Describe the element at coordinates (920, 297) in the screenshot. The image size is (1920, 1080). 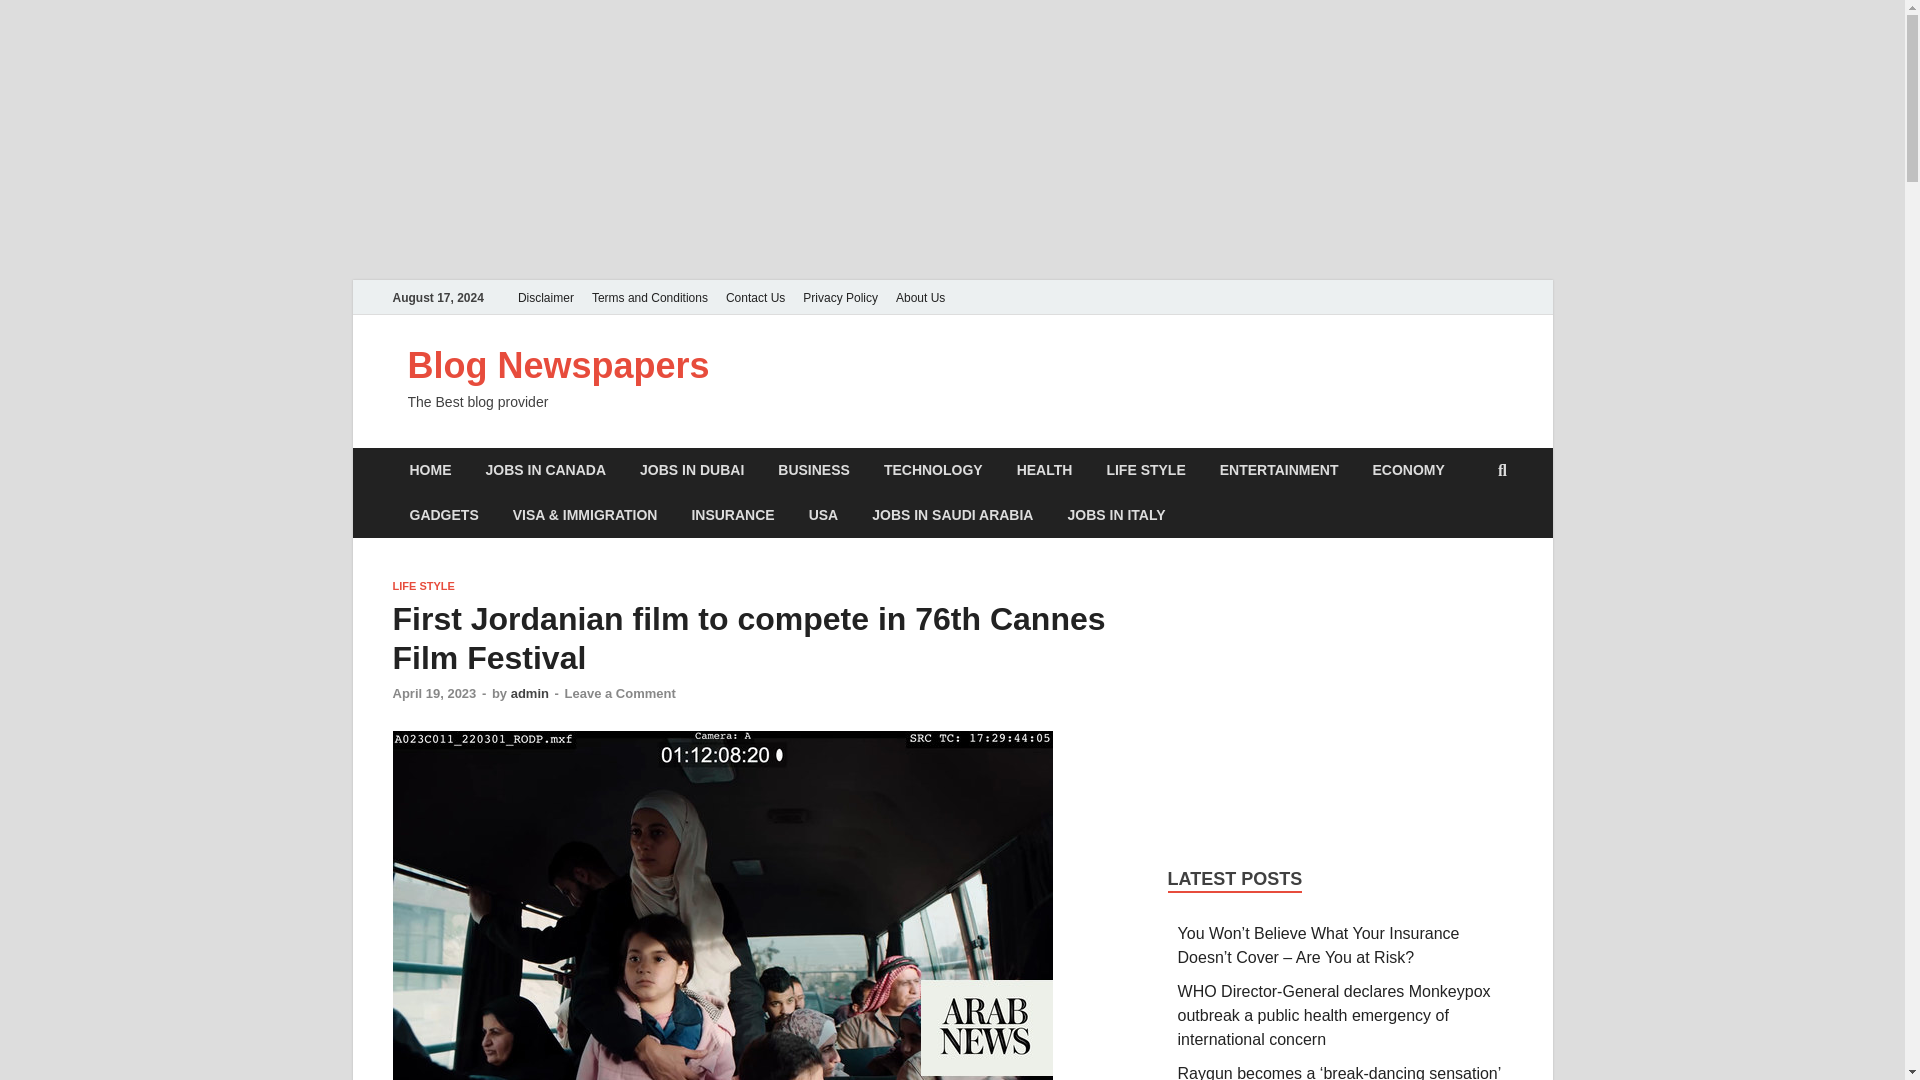
I see `About Us` at that location.